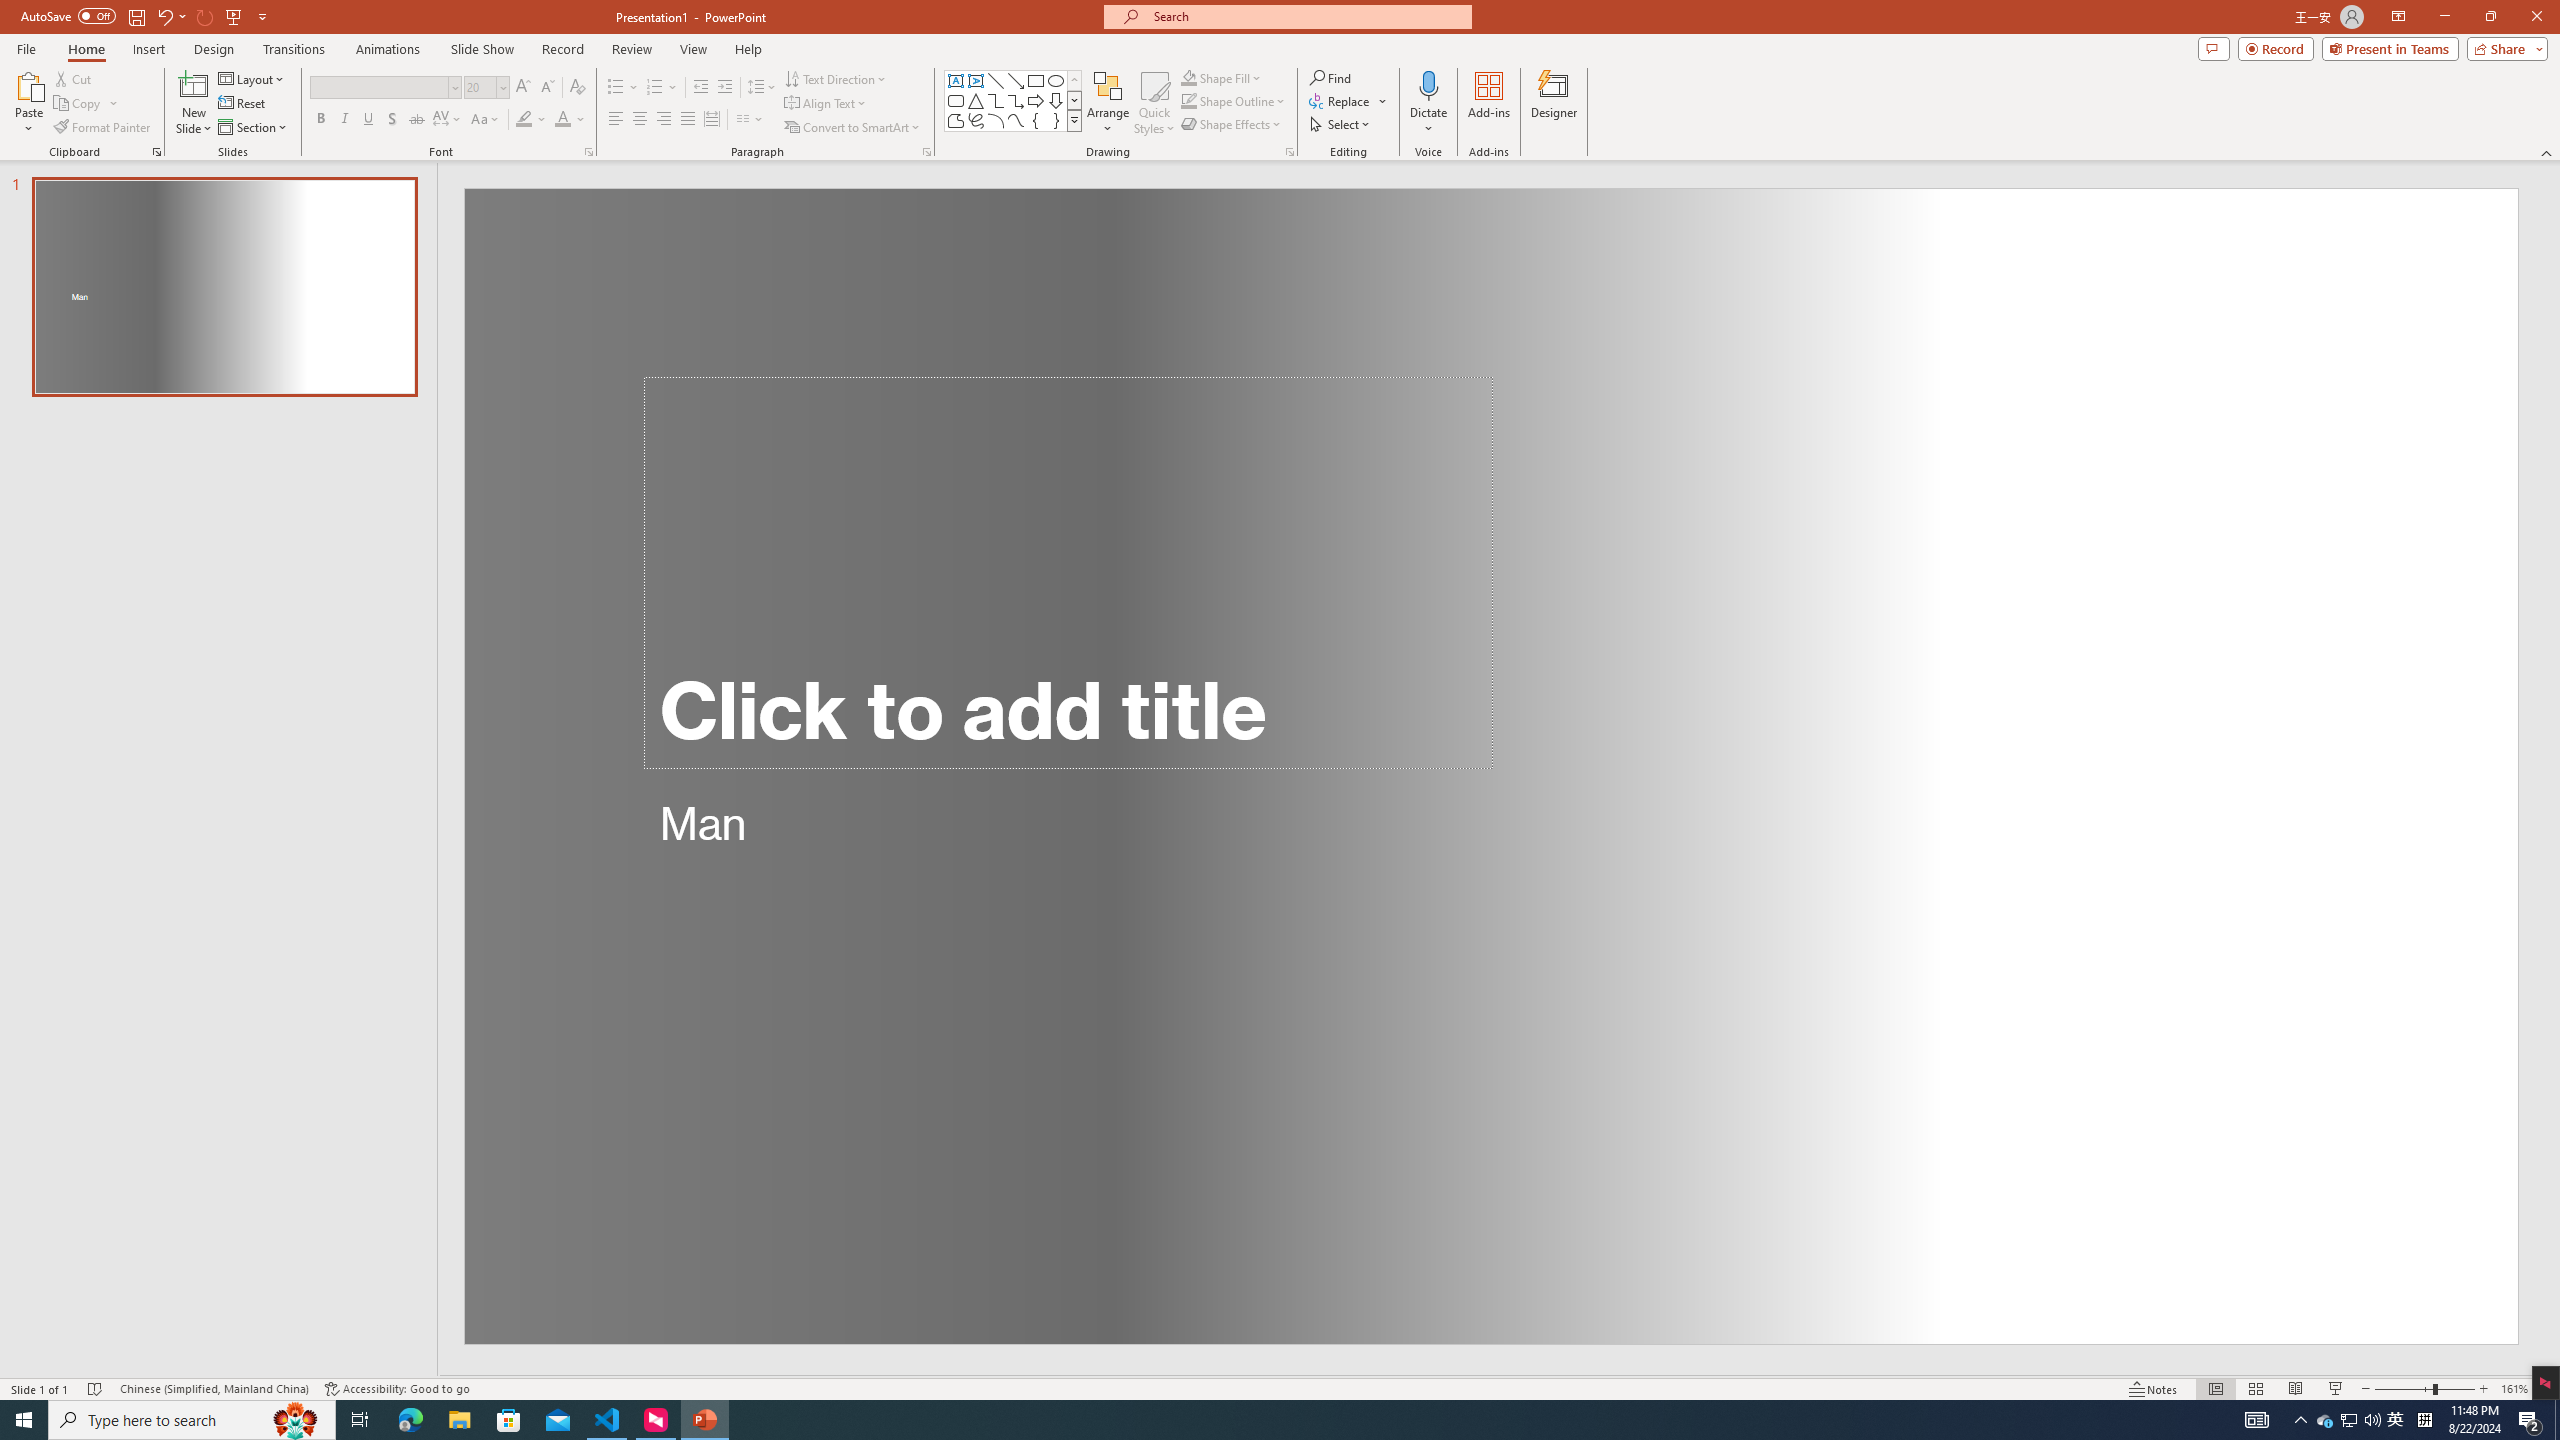  What do you see at coordinates (1330, 78) in the screenshot?
I see `Find...` at bounding box center [1330, 78].